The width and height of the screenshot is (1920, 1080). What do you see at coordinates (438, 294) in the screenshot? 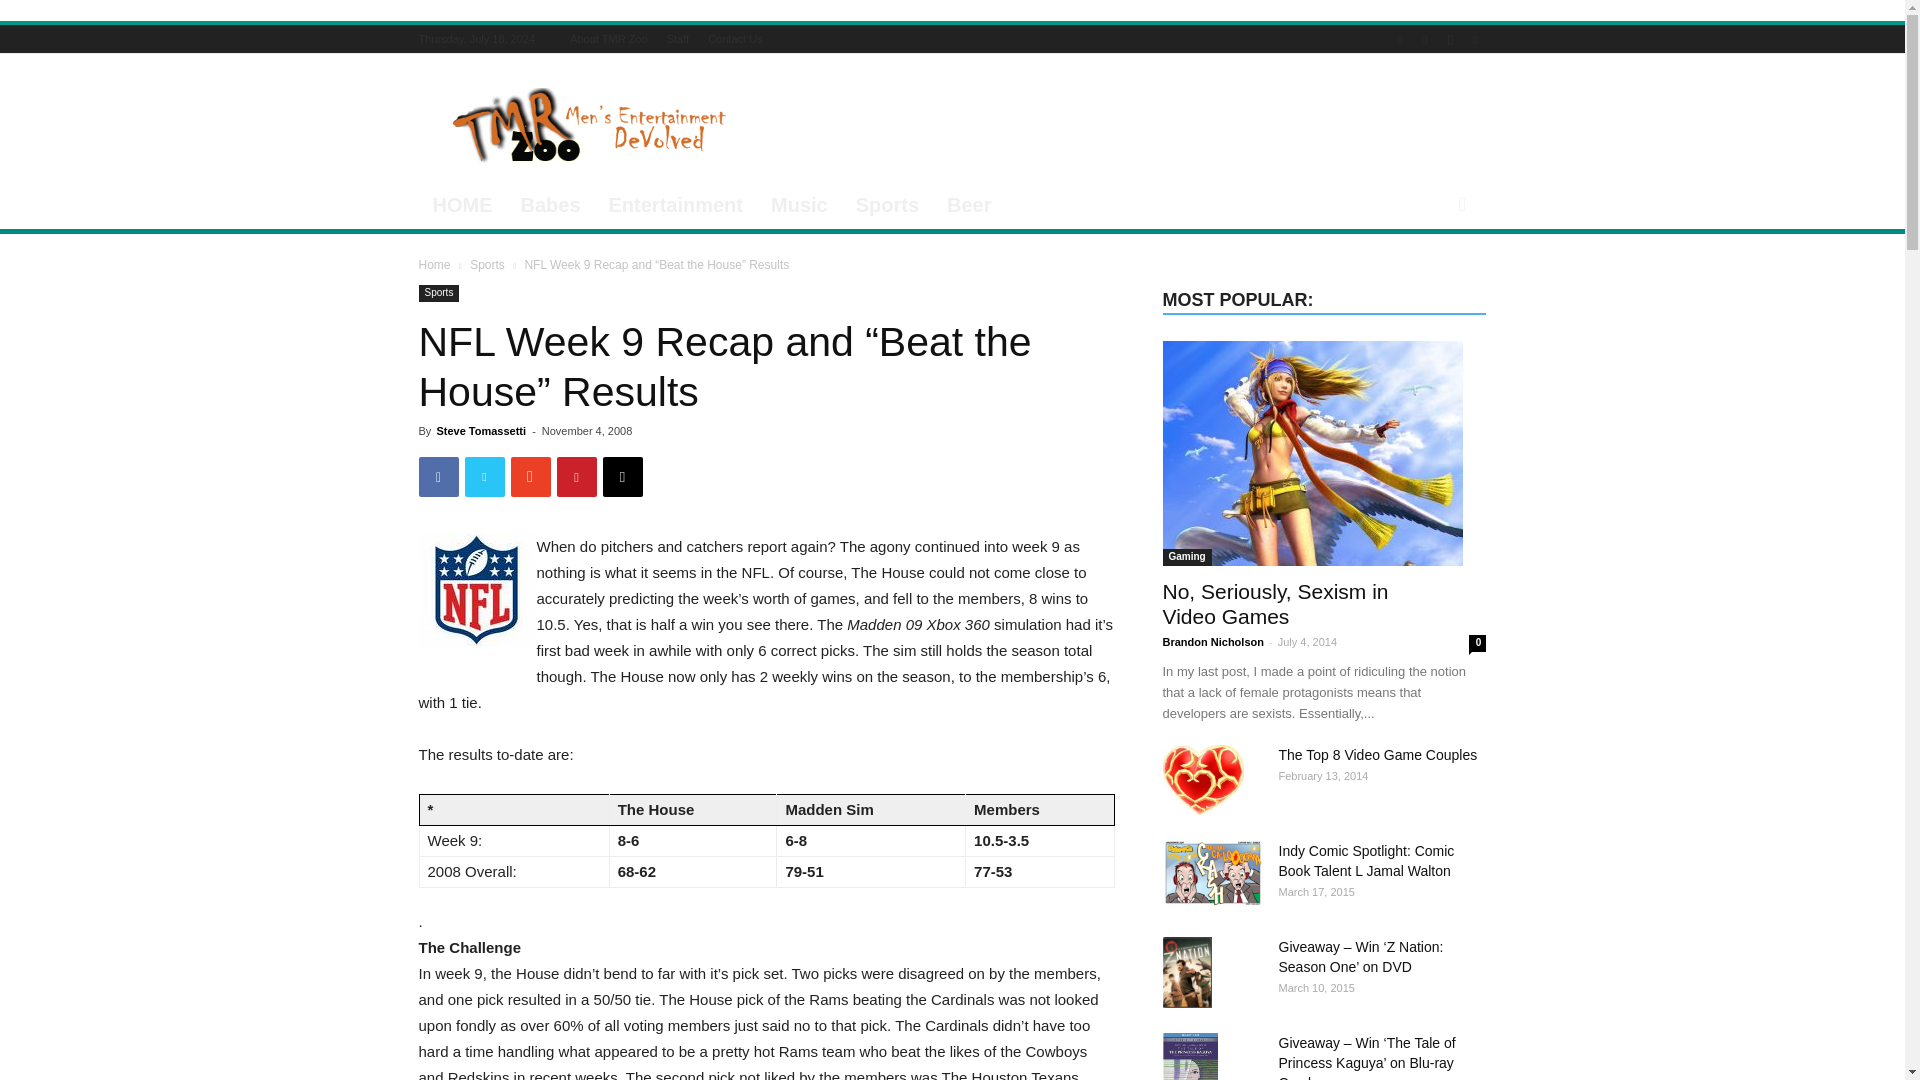
I see `Sports` at bounding box center [438, 294].